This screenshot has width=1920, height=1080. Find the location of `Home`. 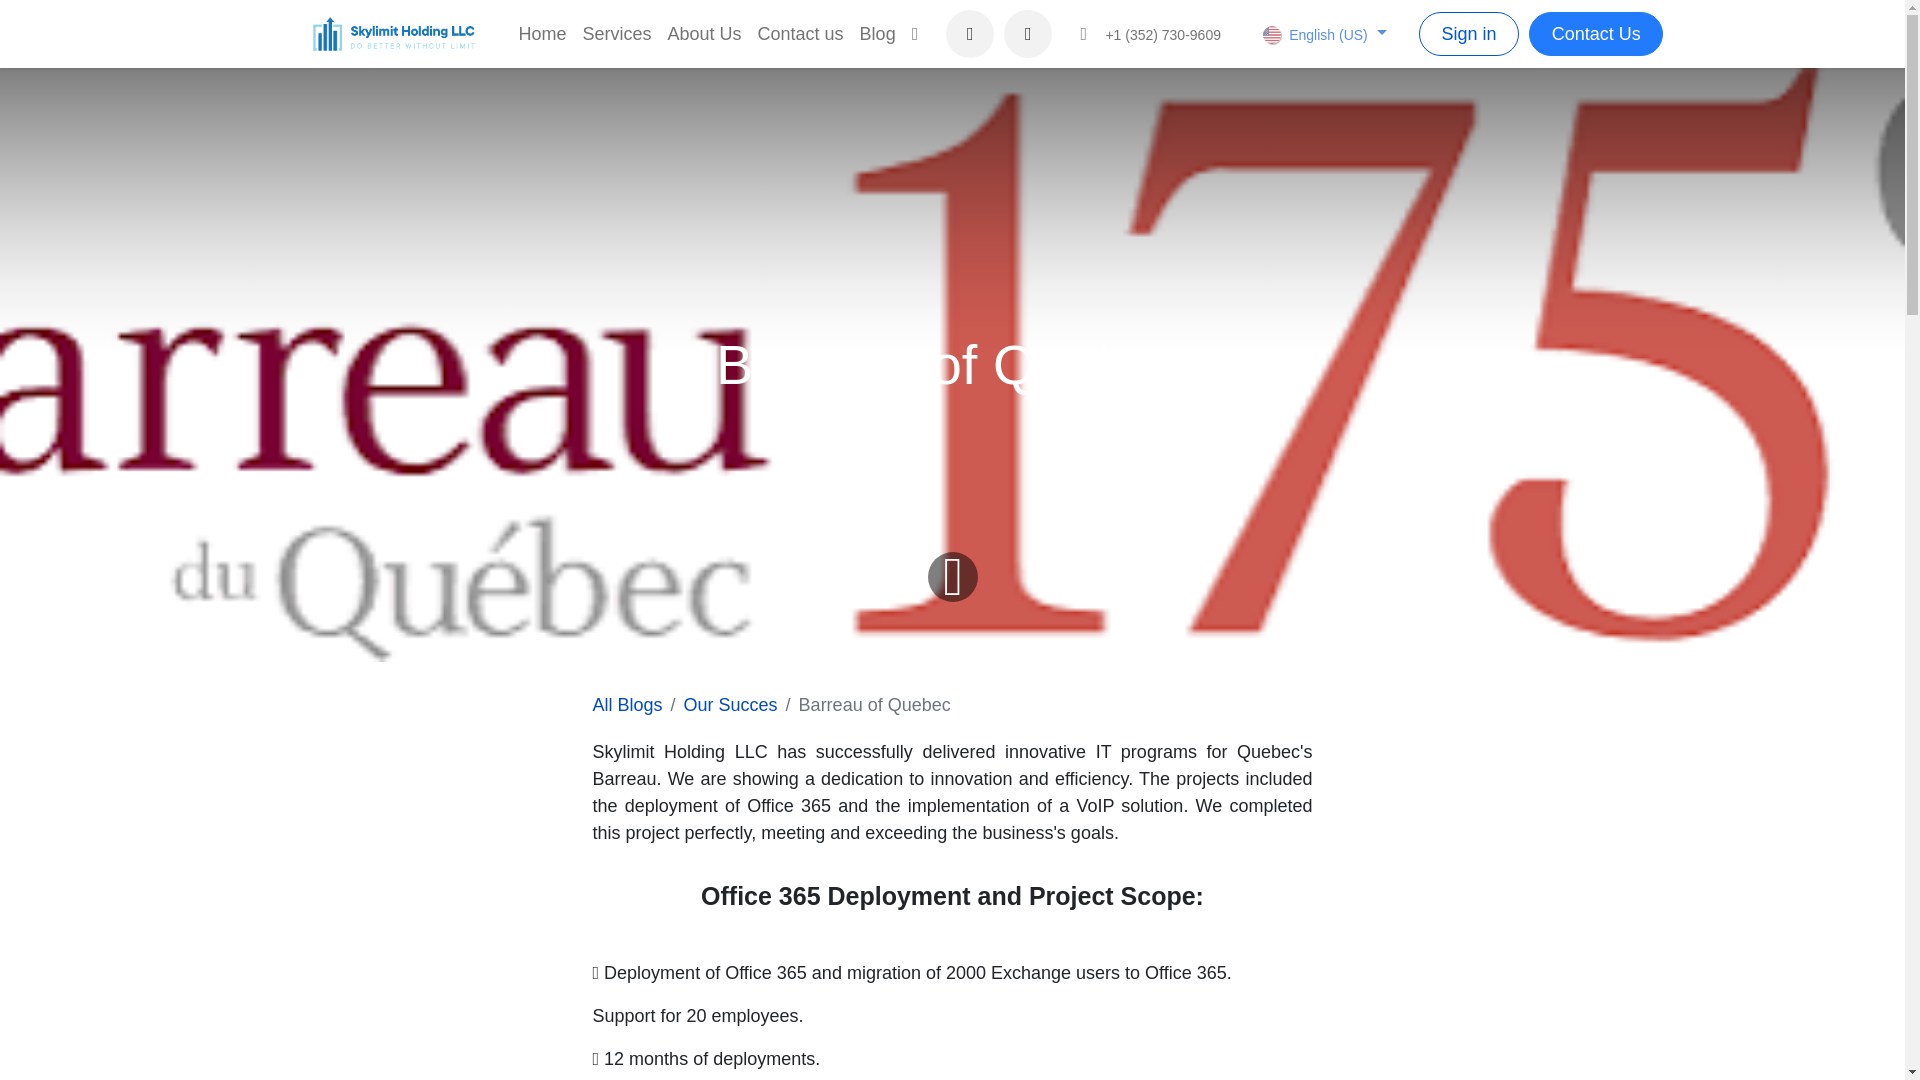

Home is located at coordinates (542, 33).